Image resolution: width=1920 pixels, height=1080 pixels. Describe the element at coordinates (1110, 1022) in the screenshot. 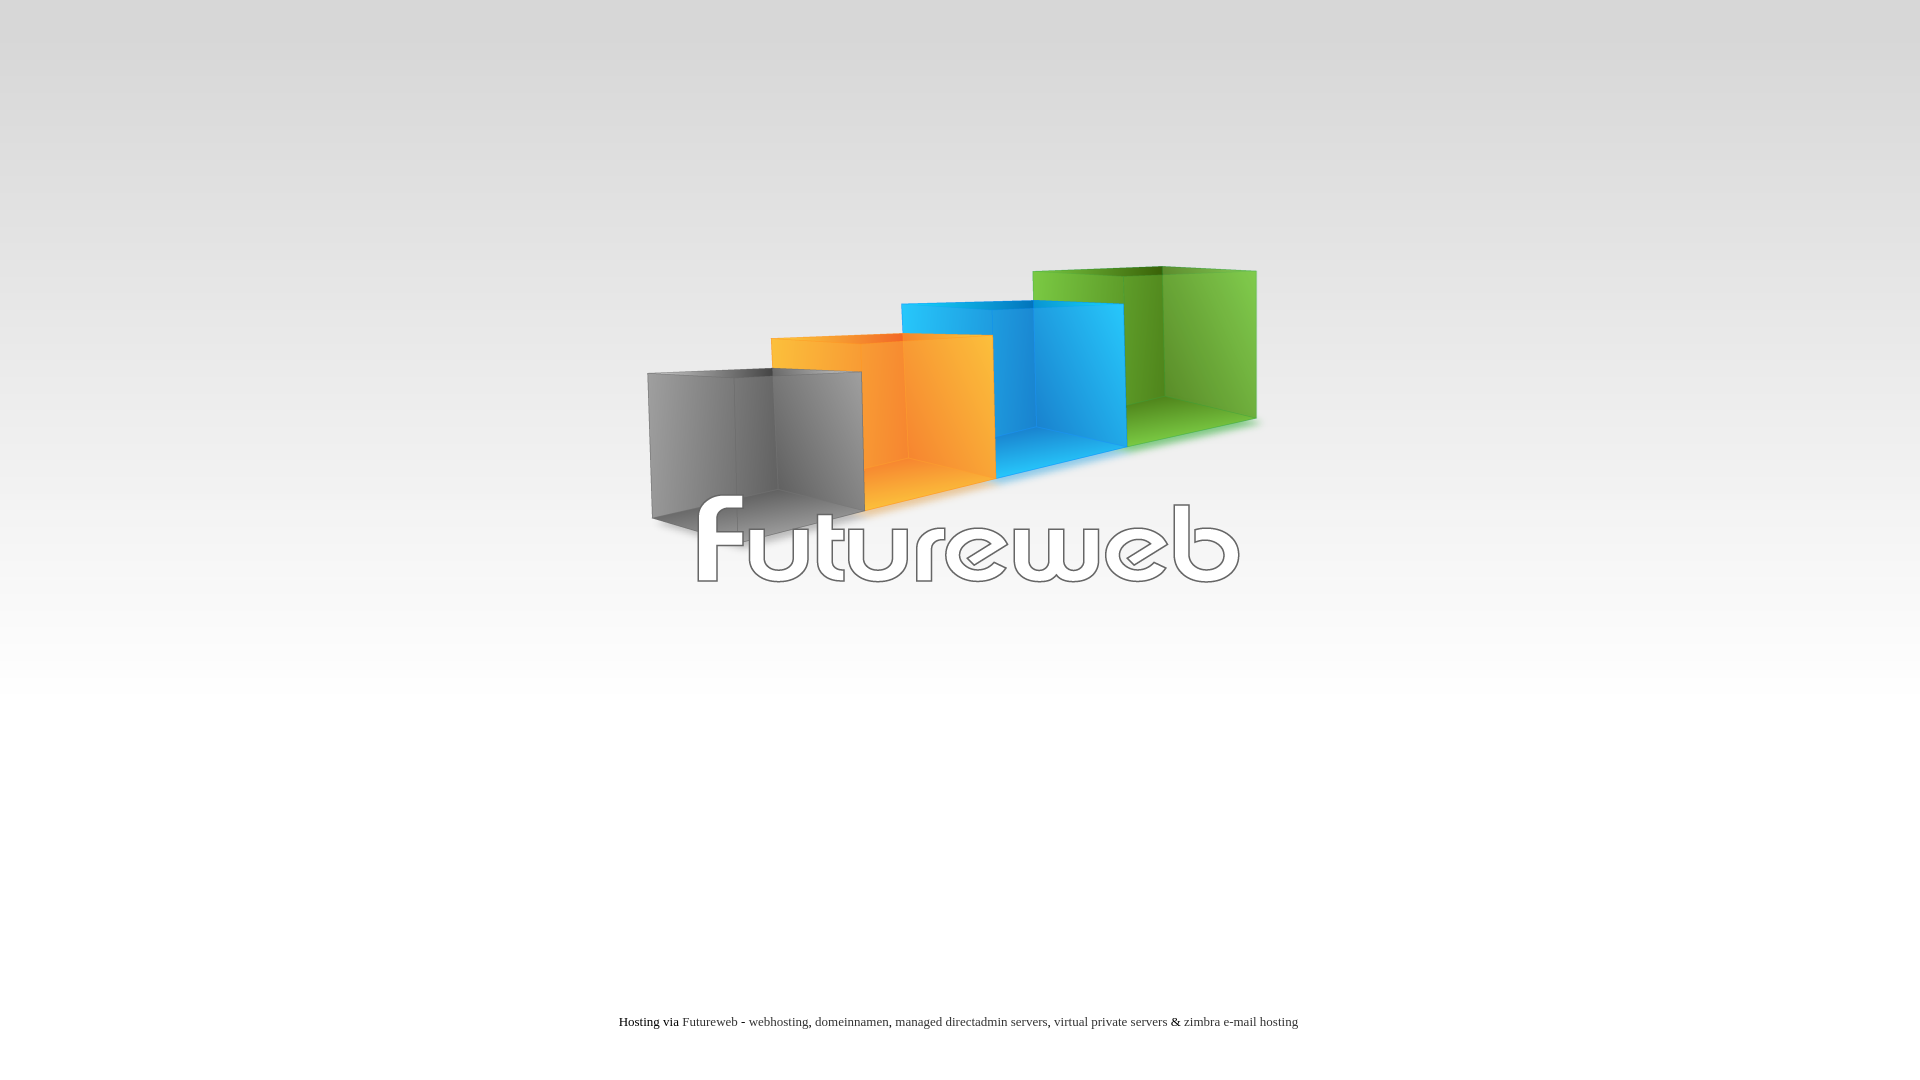

I see `virtual private servers` at that location.